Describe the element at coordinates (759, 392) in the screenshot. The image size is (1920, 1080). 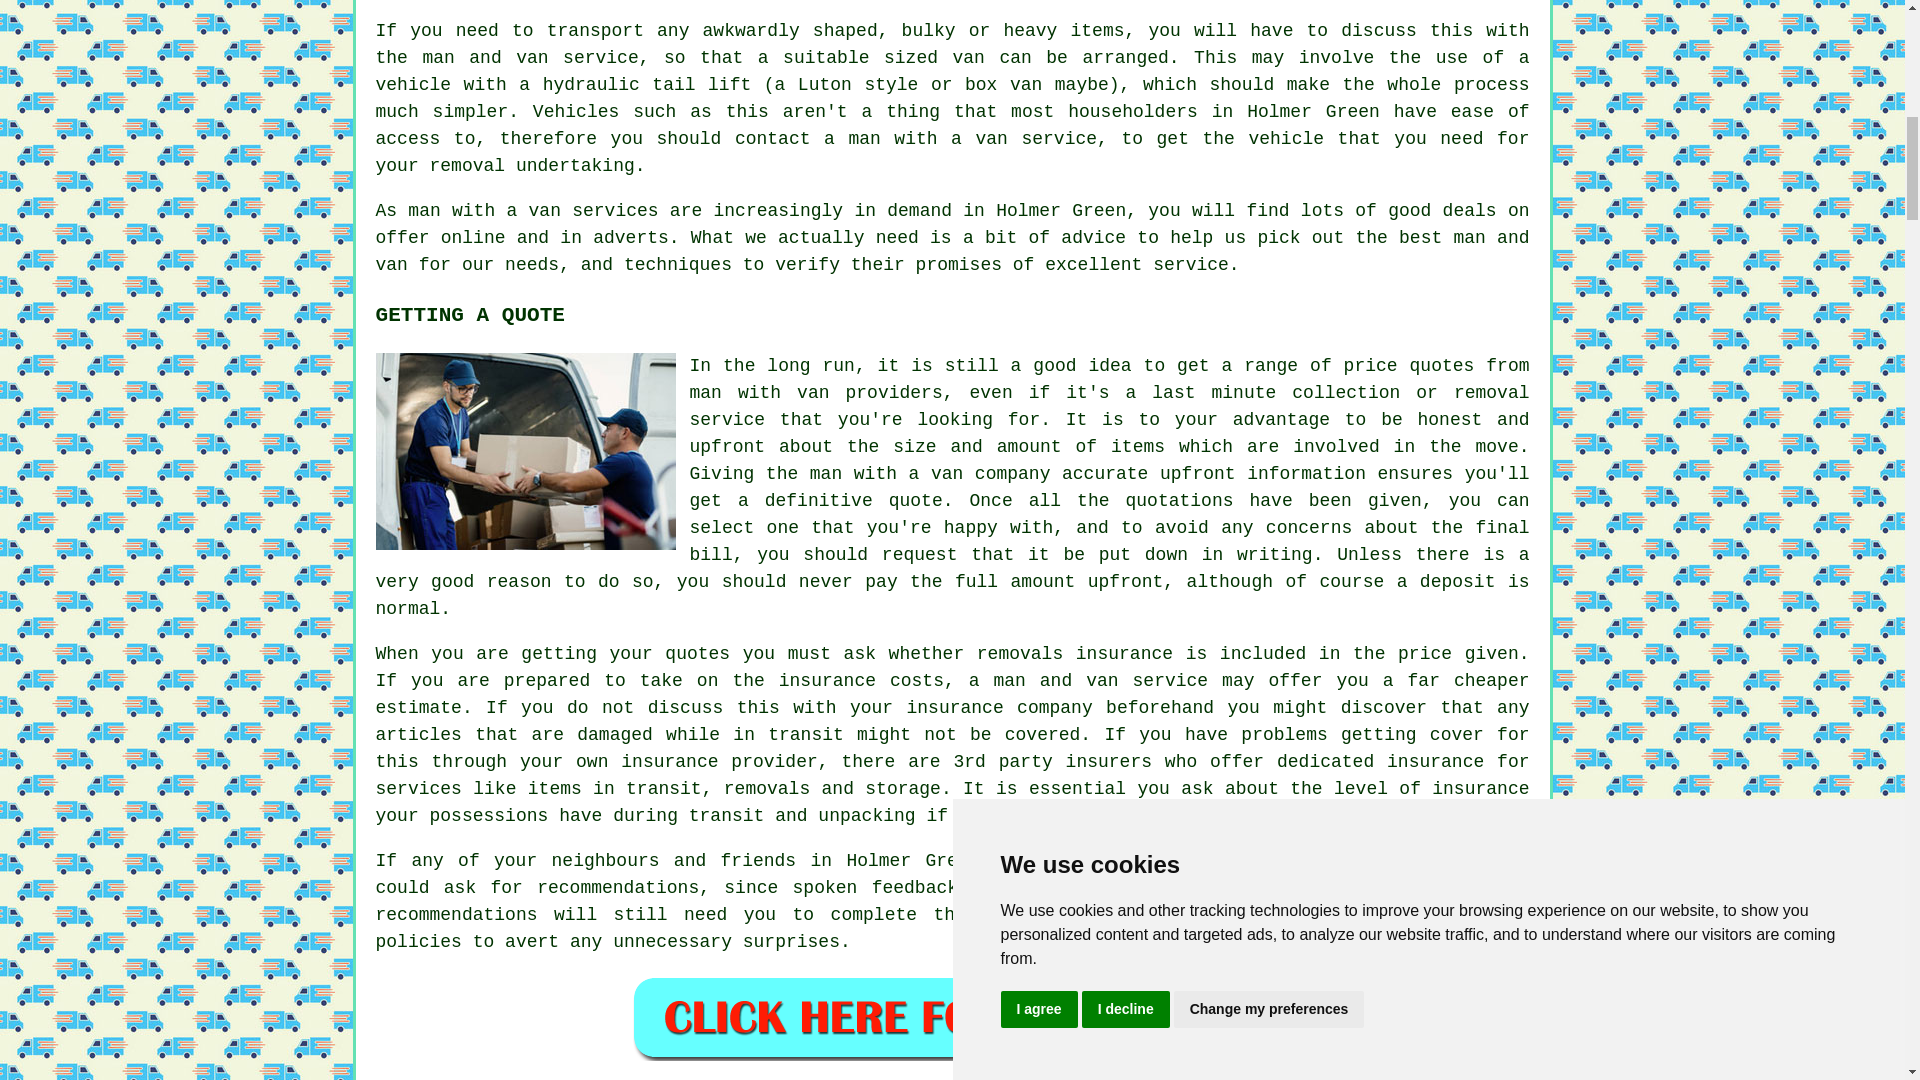
I see `man with van` at that location.